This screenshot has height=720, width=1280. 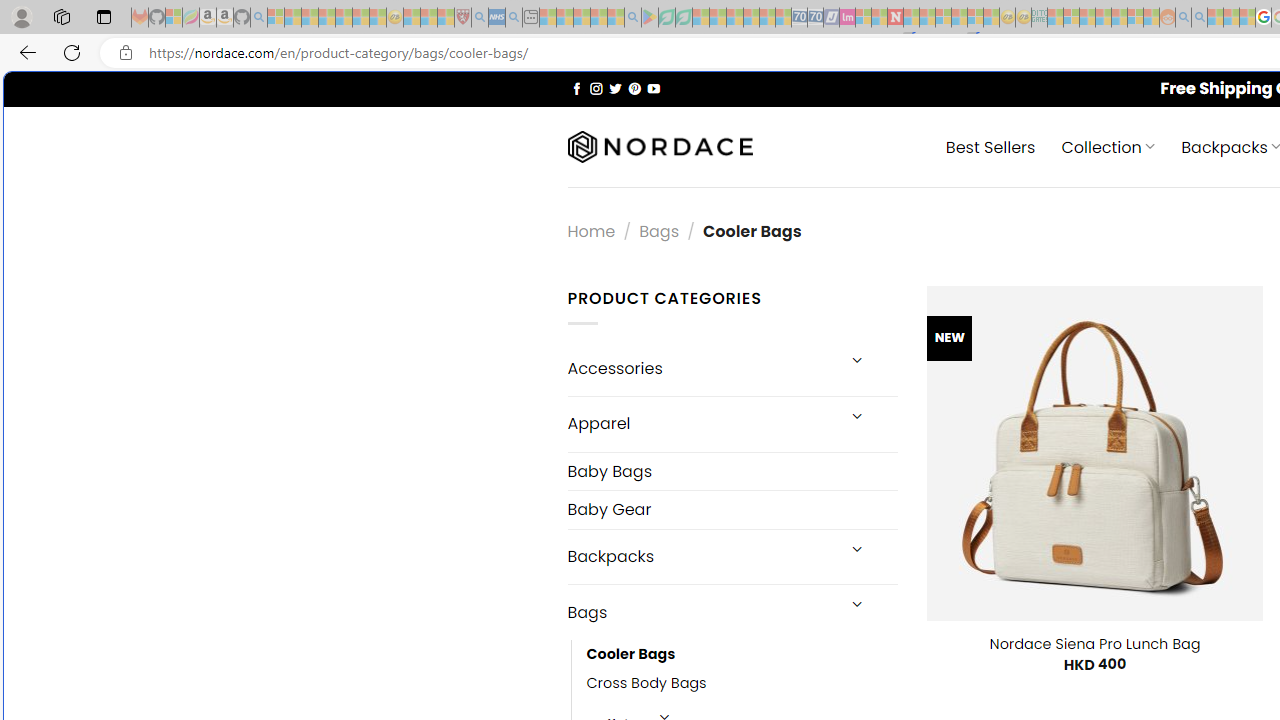 I want to click on Cooler Bags, so click(x=742, y=655).